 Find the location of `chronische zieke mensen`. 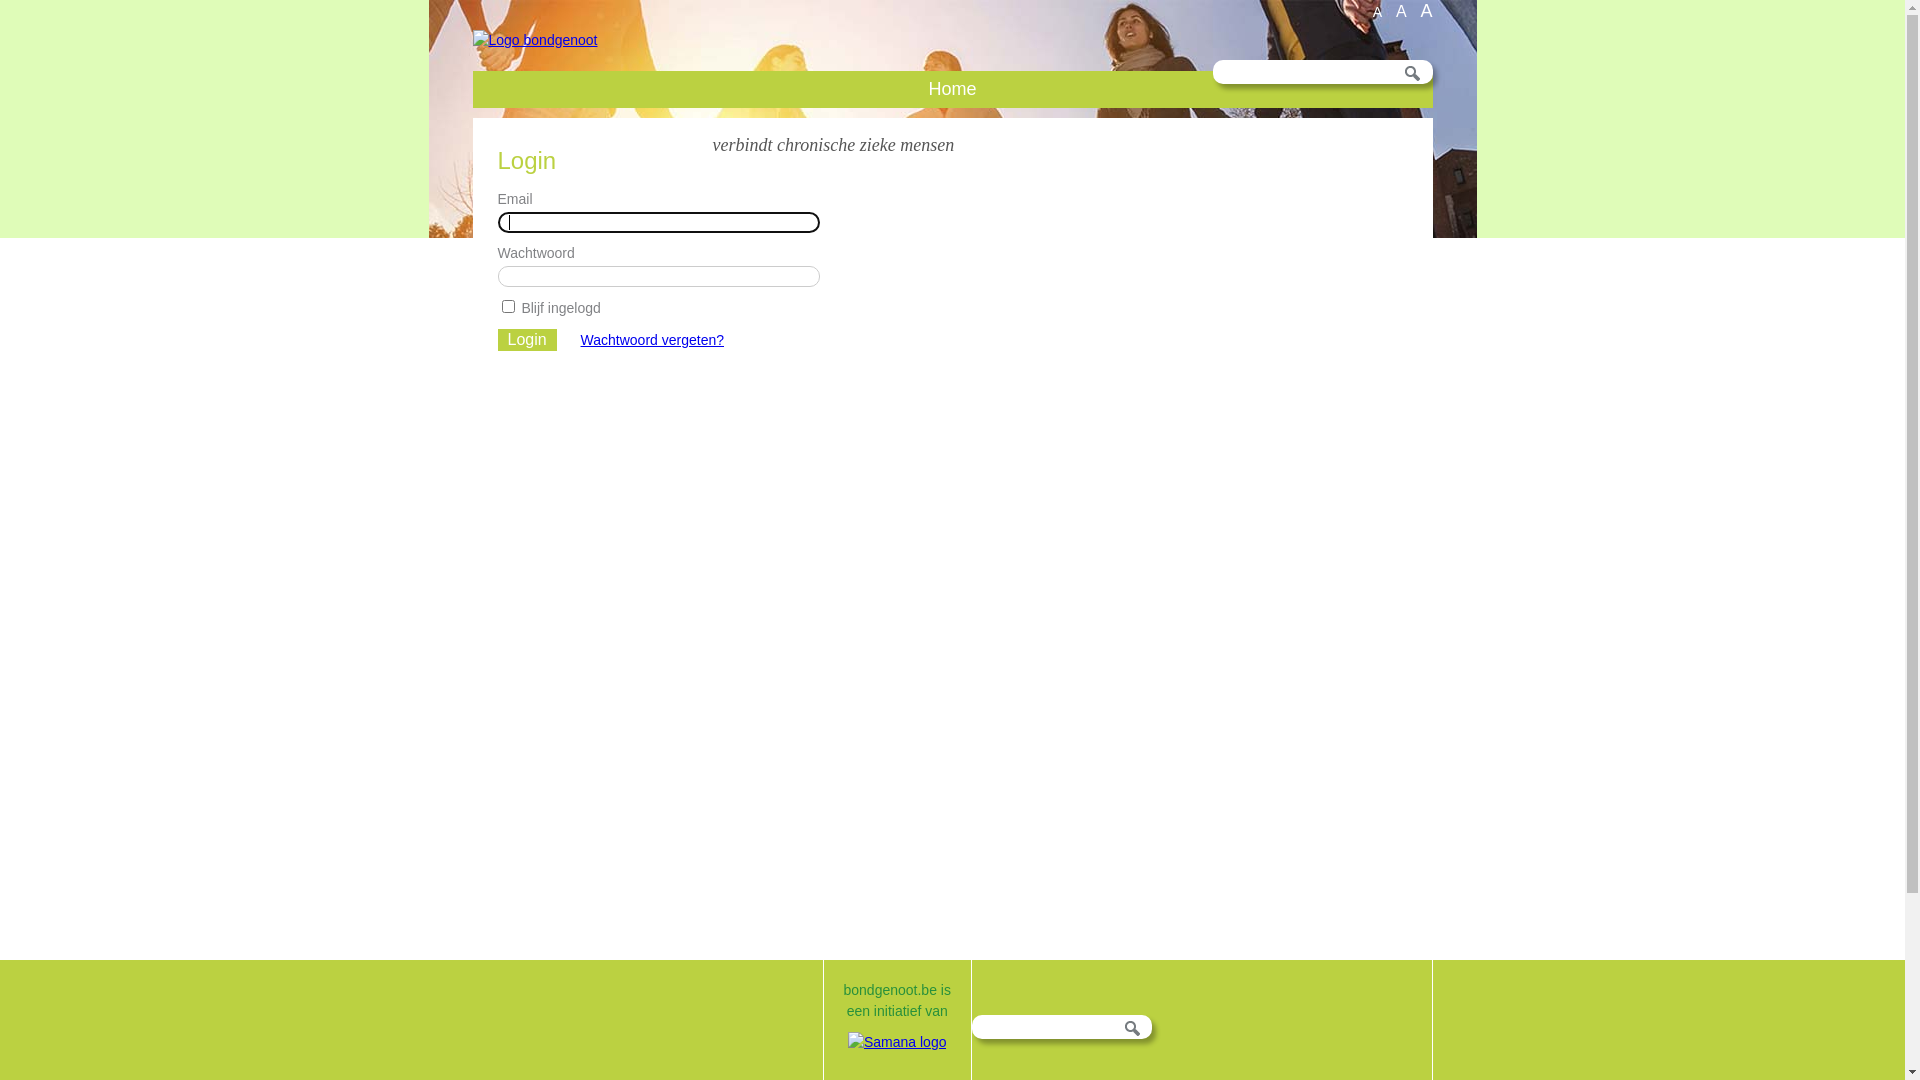

chronische zieke mensen is located at coordinates (866, 145).